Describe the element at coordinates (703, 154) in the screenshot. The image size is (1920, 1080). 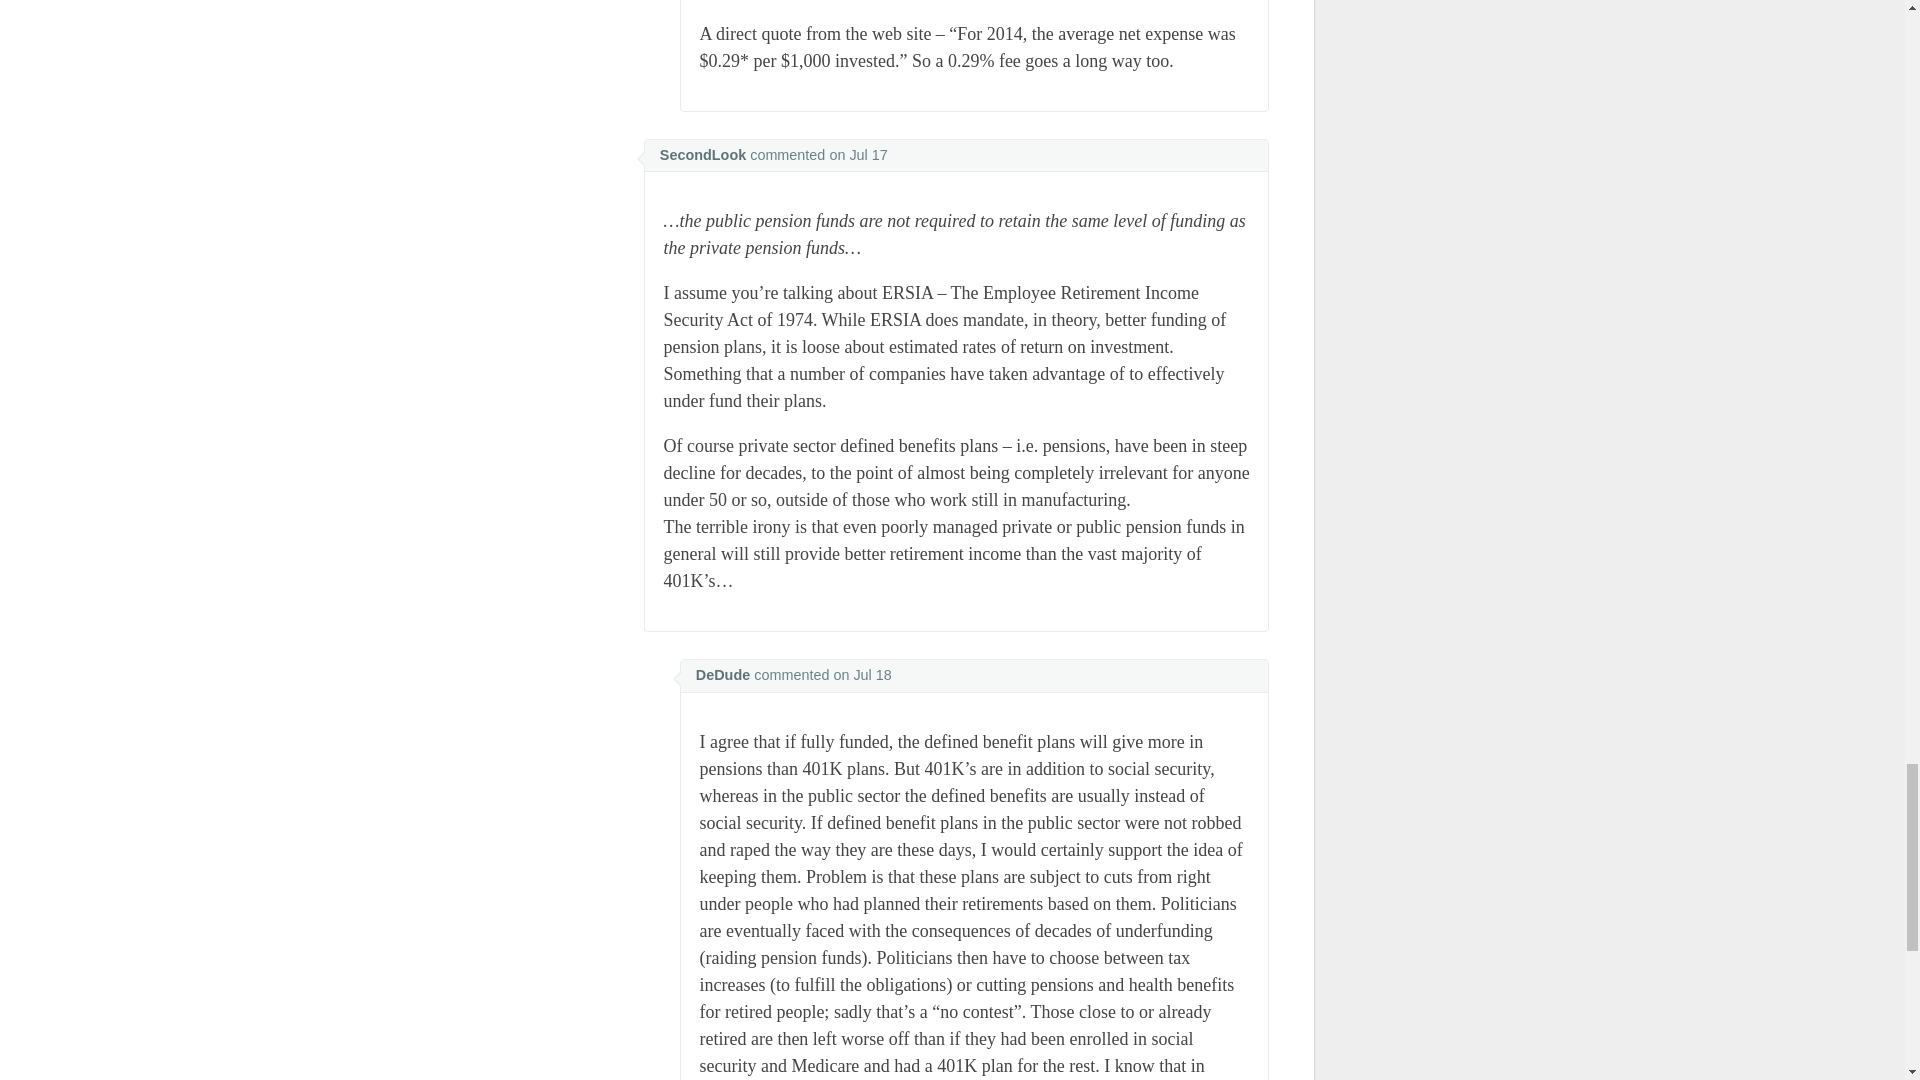
I see `SecondLook` at that location.